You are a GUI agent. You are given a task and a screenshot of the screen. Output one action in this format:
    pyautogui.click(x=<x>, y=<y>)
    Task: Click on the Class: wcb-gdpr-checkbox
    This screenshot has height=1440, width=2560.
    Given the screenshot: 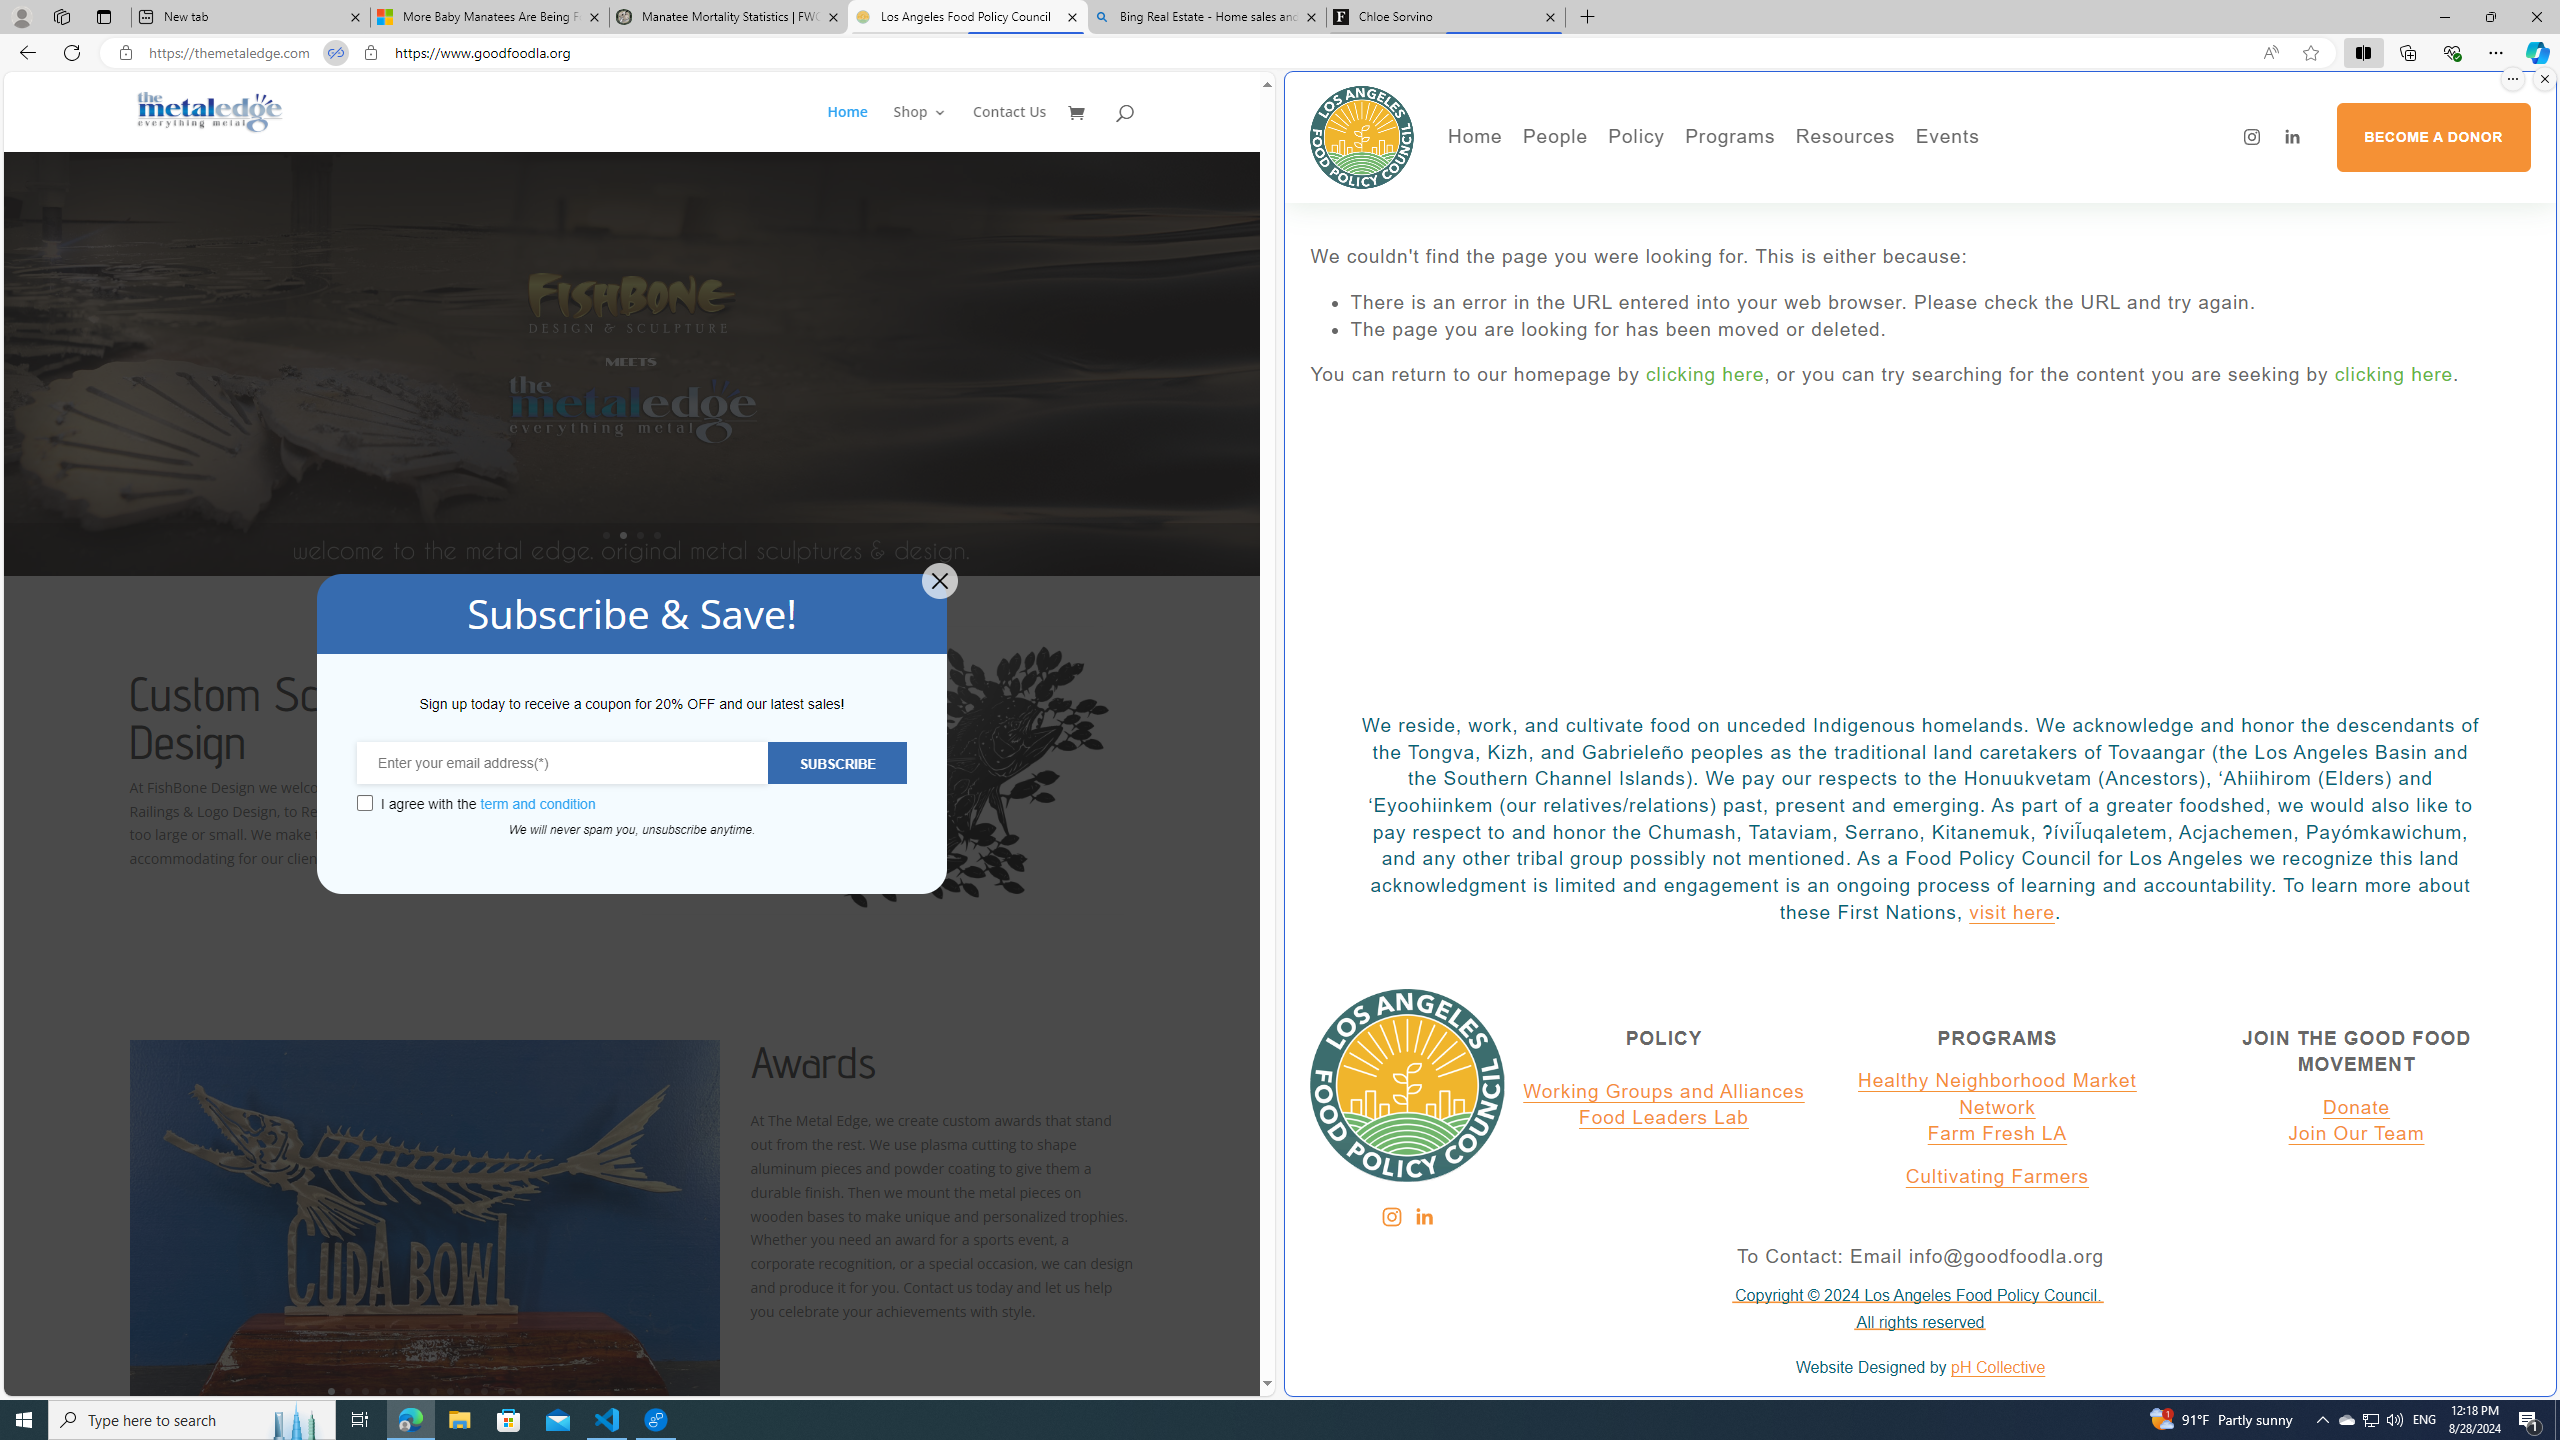 What is the action you would take?
    pyautogui.click(x=364, y=803)
    